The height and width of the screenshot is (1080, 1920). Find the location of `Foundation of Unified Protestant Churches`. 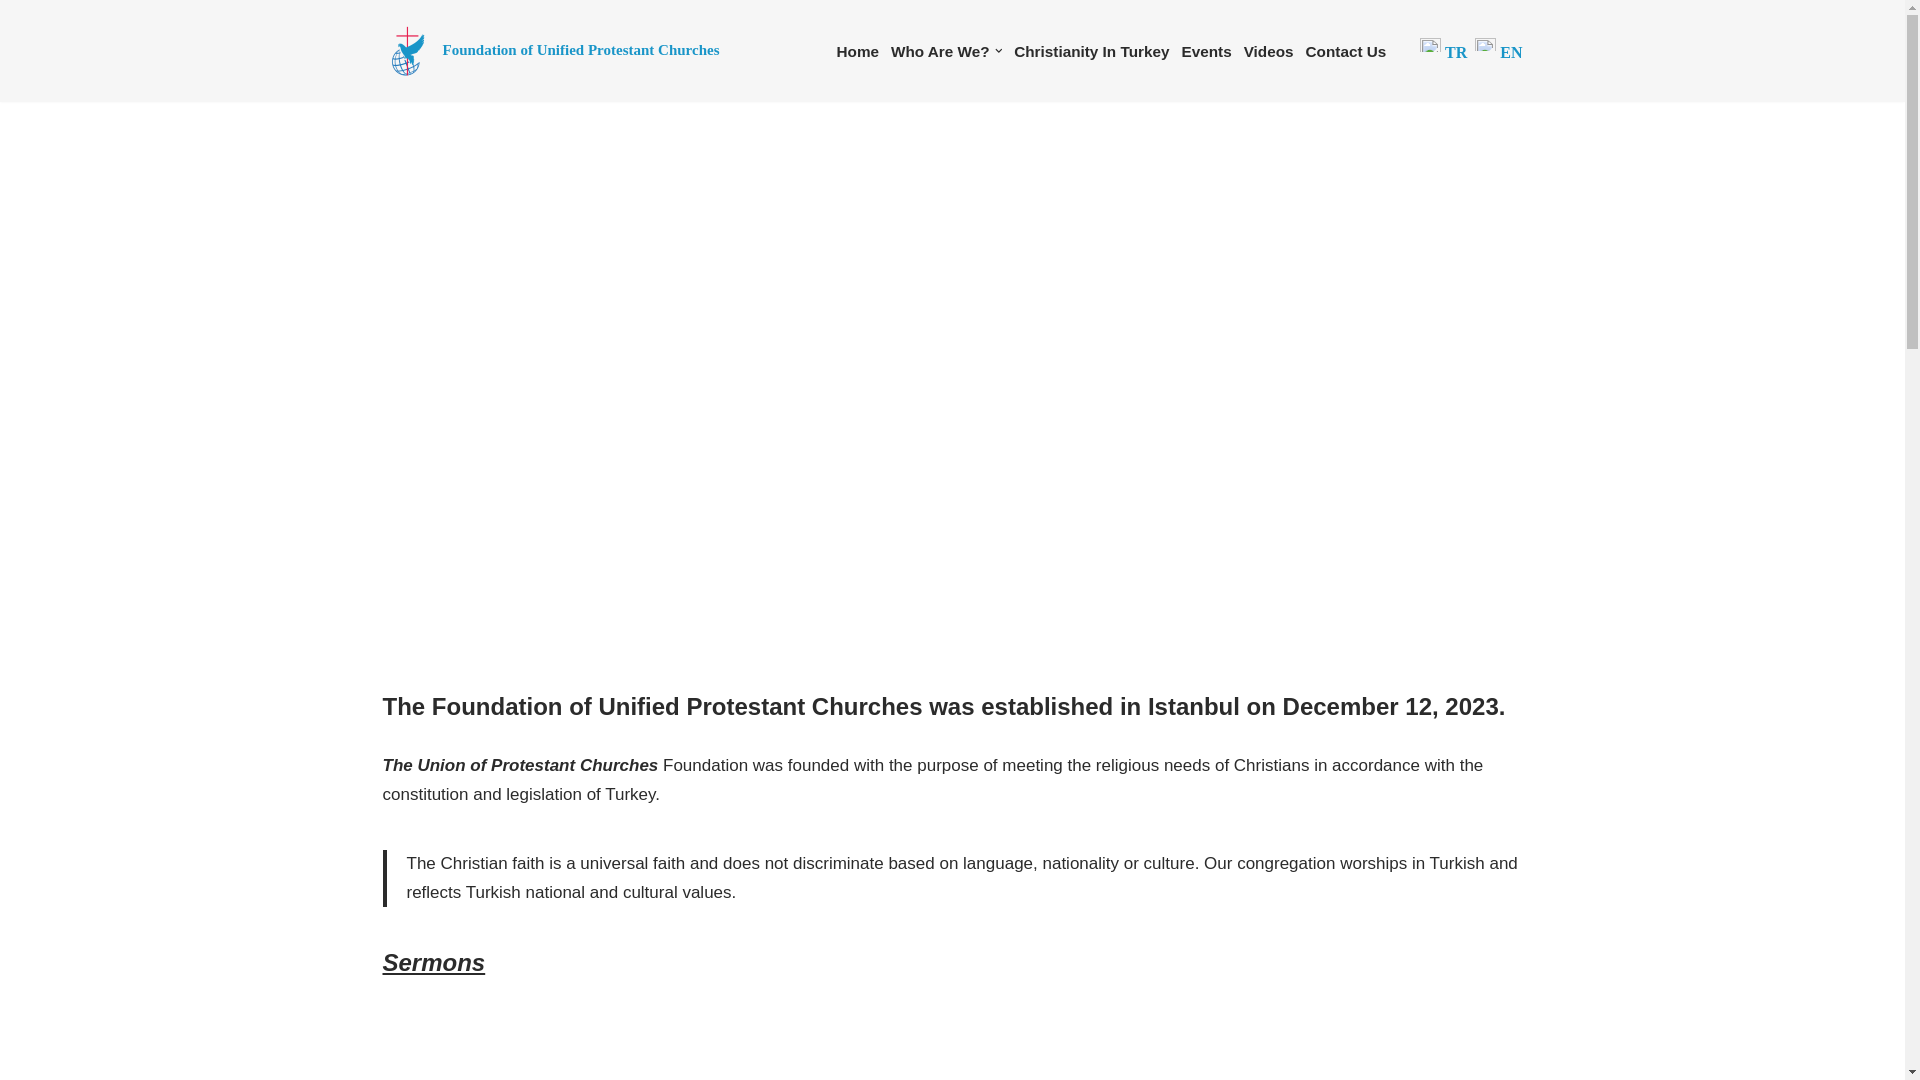

Foundation of Unified Protestant Churches is located at coordinates (550, 50).